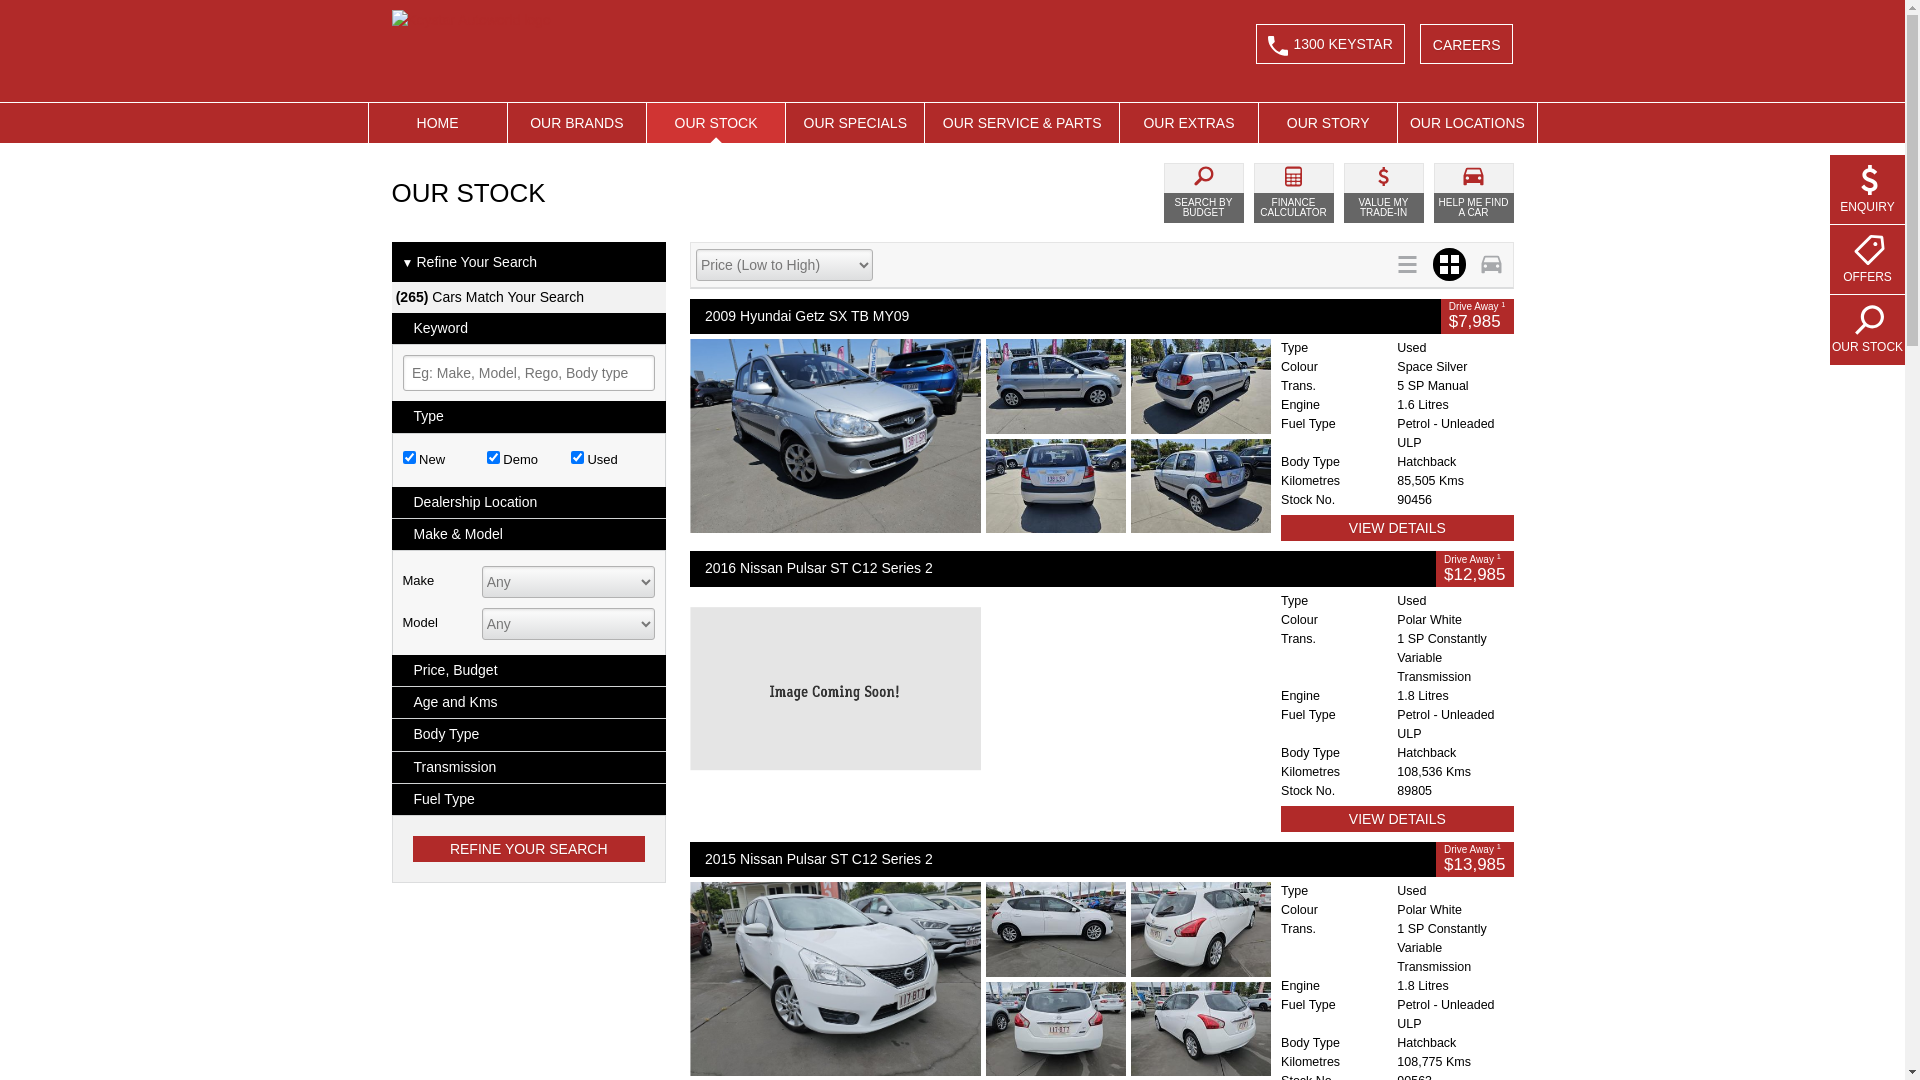 The height and width of the screenshot is (1080, 1920). What do you see at coordinates (1189, 123) in the screenshot?
I see `OUR EXTRAS` at bounding box center [1189, 123].